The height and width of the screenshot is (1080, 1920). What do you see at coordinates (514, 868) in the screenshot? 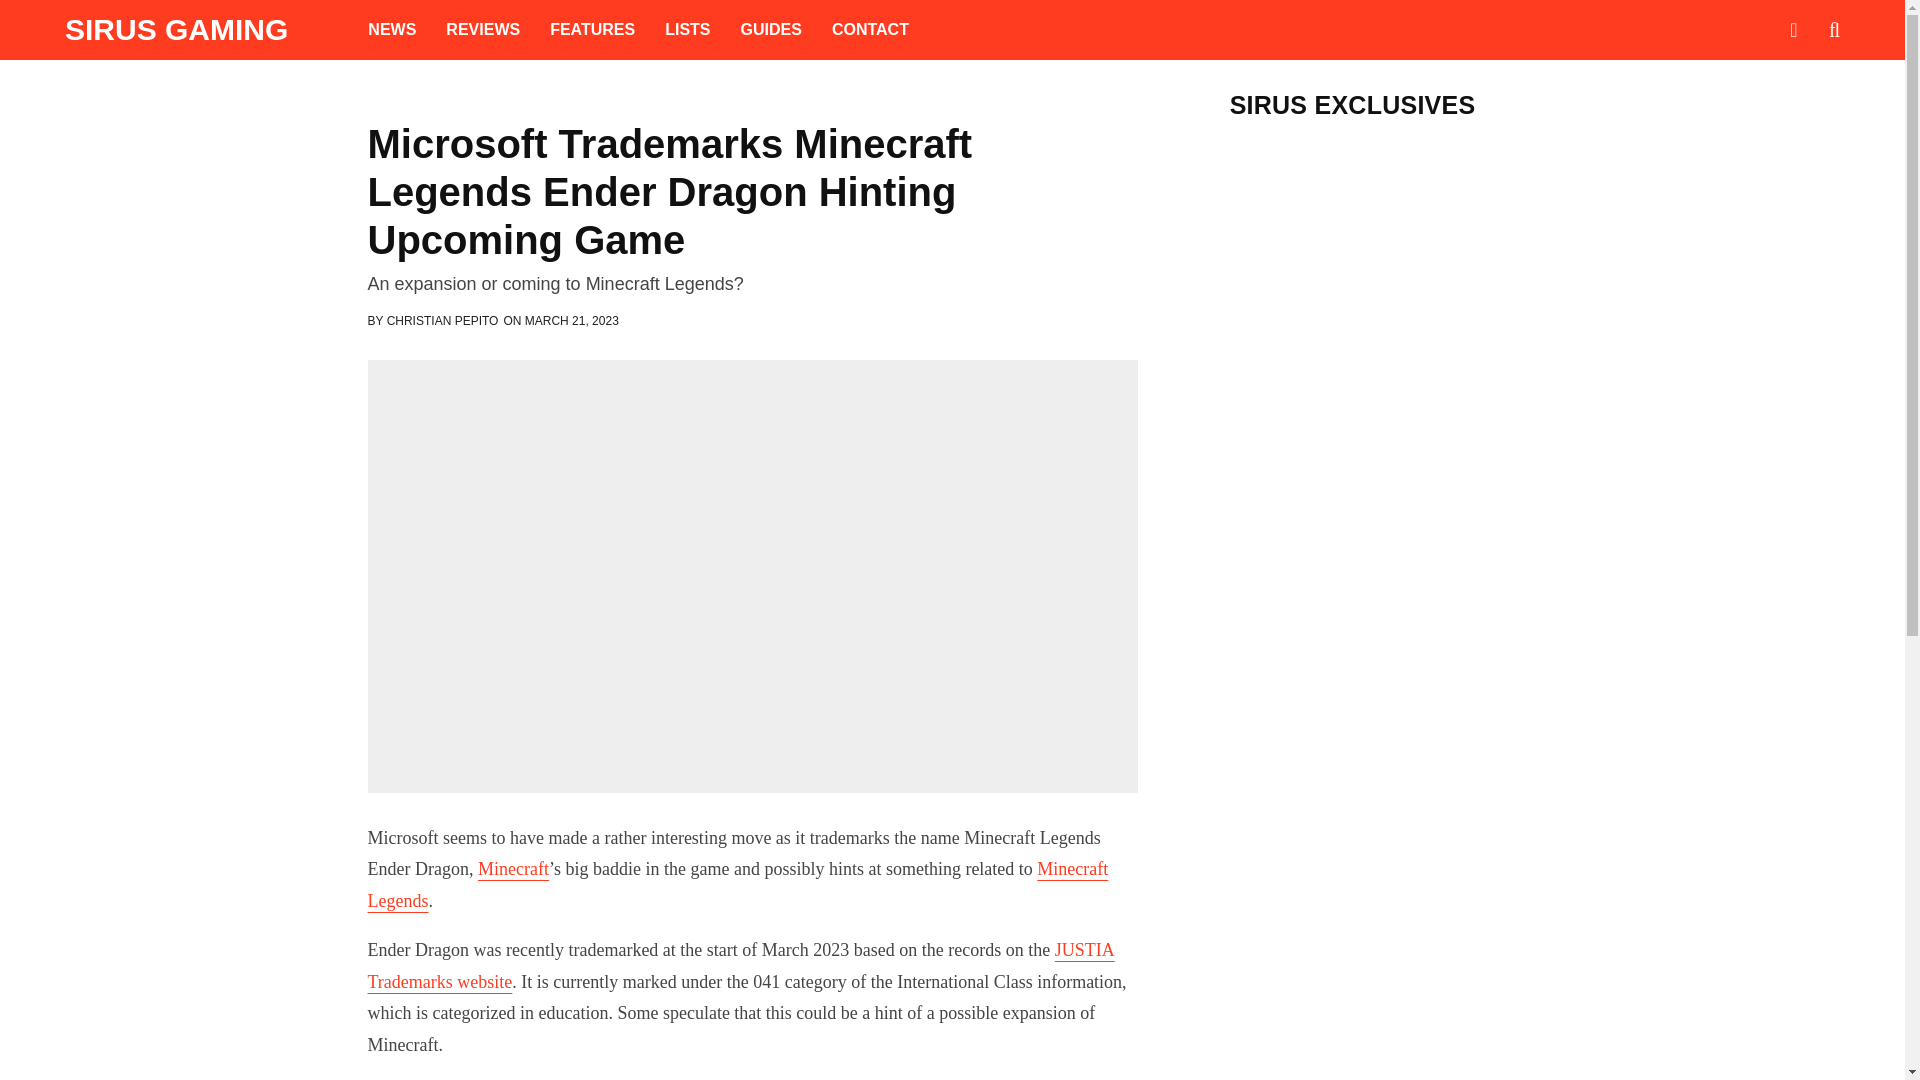
I see `Minecraft` at bounding box center [514, 868].